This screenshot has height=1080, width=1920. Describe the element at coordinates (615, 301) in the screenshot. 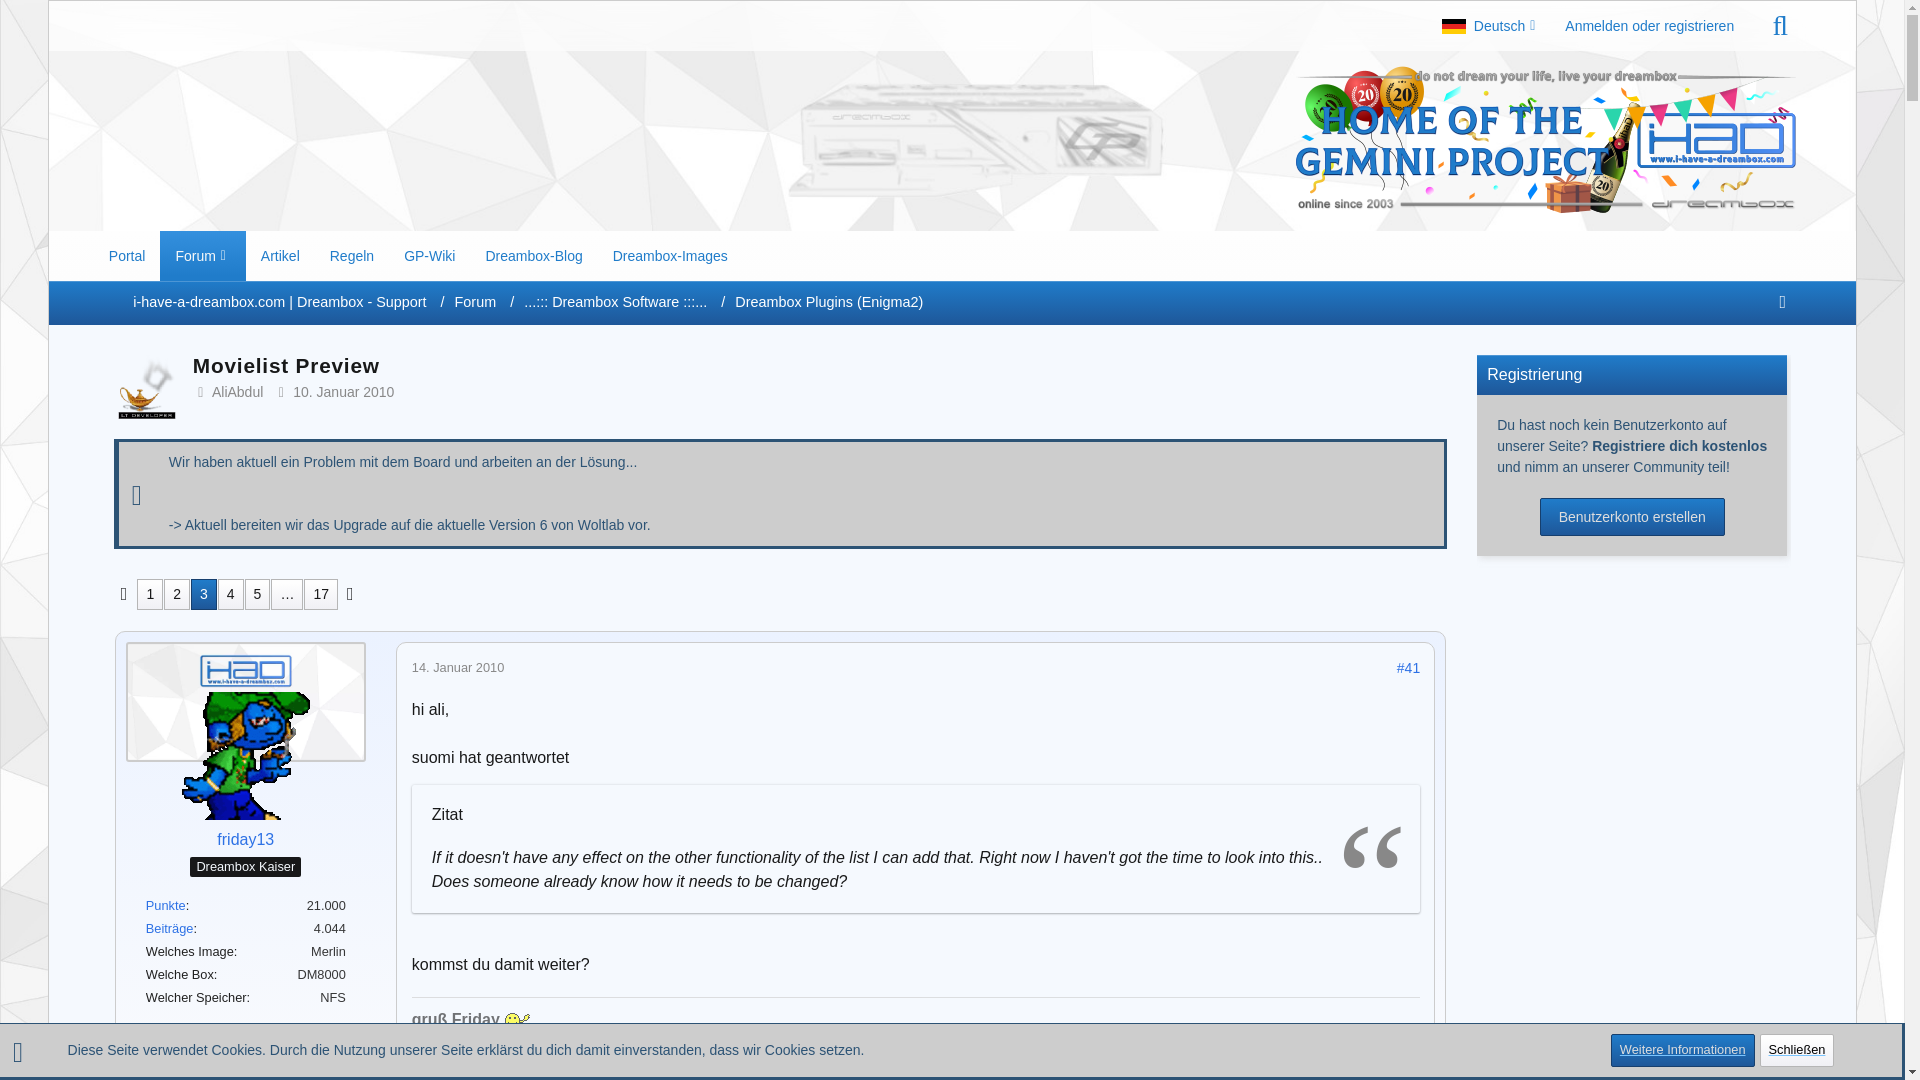

I see `...::: Dreambox Software :::...` at that location.